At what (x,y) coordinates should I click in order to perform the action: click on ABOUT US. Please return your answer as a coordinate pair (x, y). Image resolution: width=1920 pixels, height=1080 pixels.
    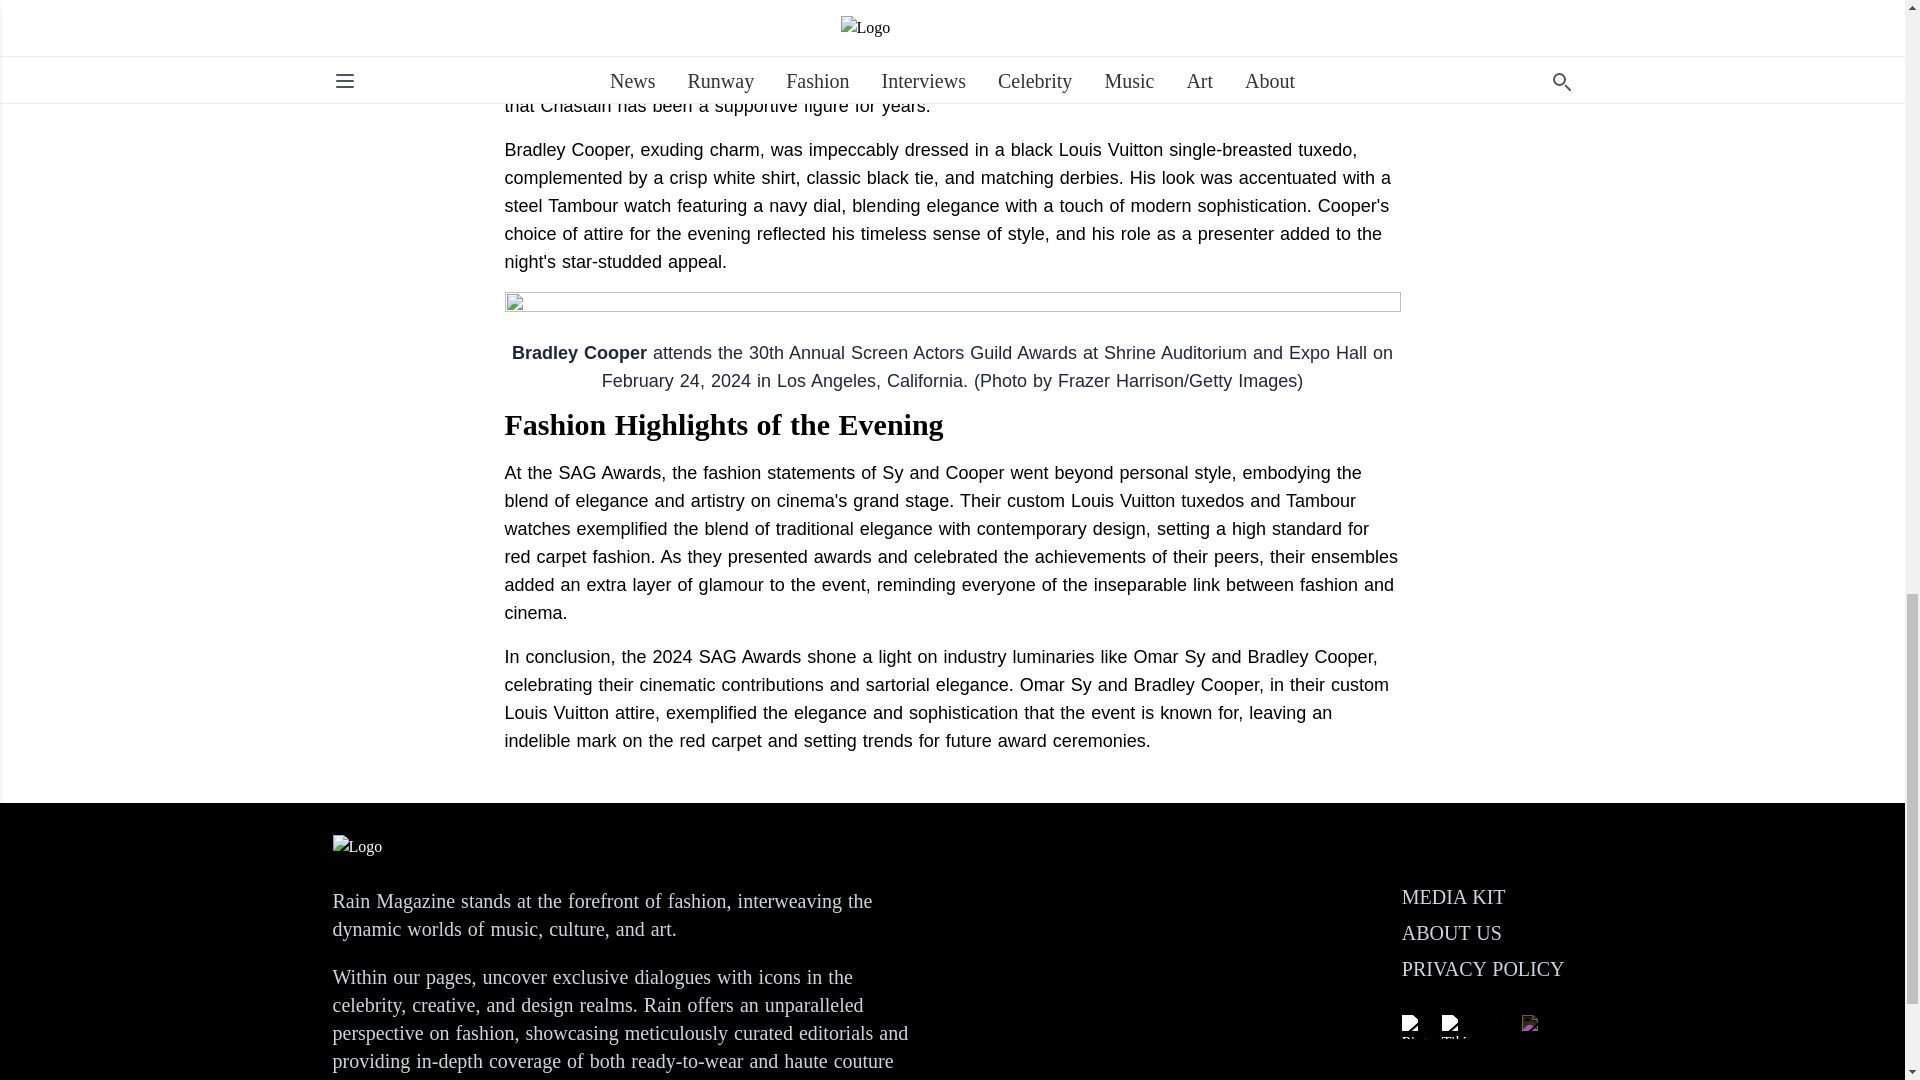
    Looking at the image, I should click on (1451, 932).